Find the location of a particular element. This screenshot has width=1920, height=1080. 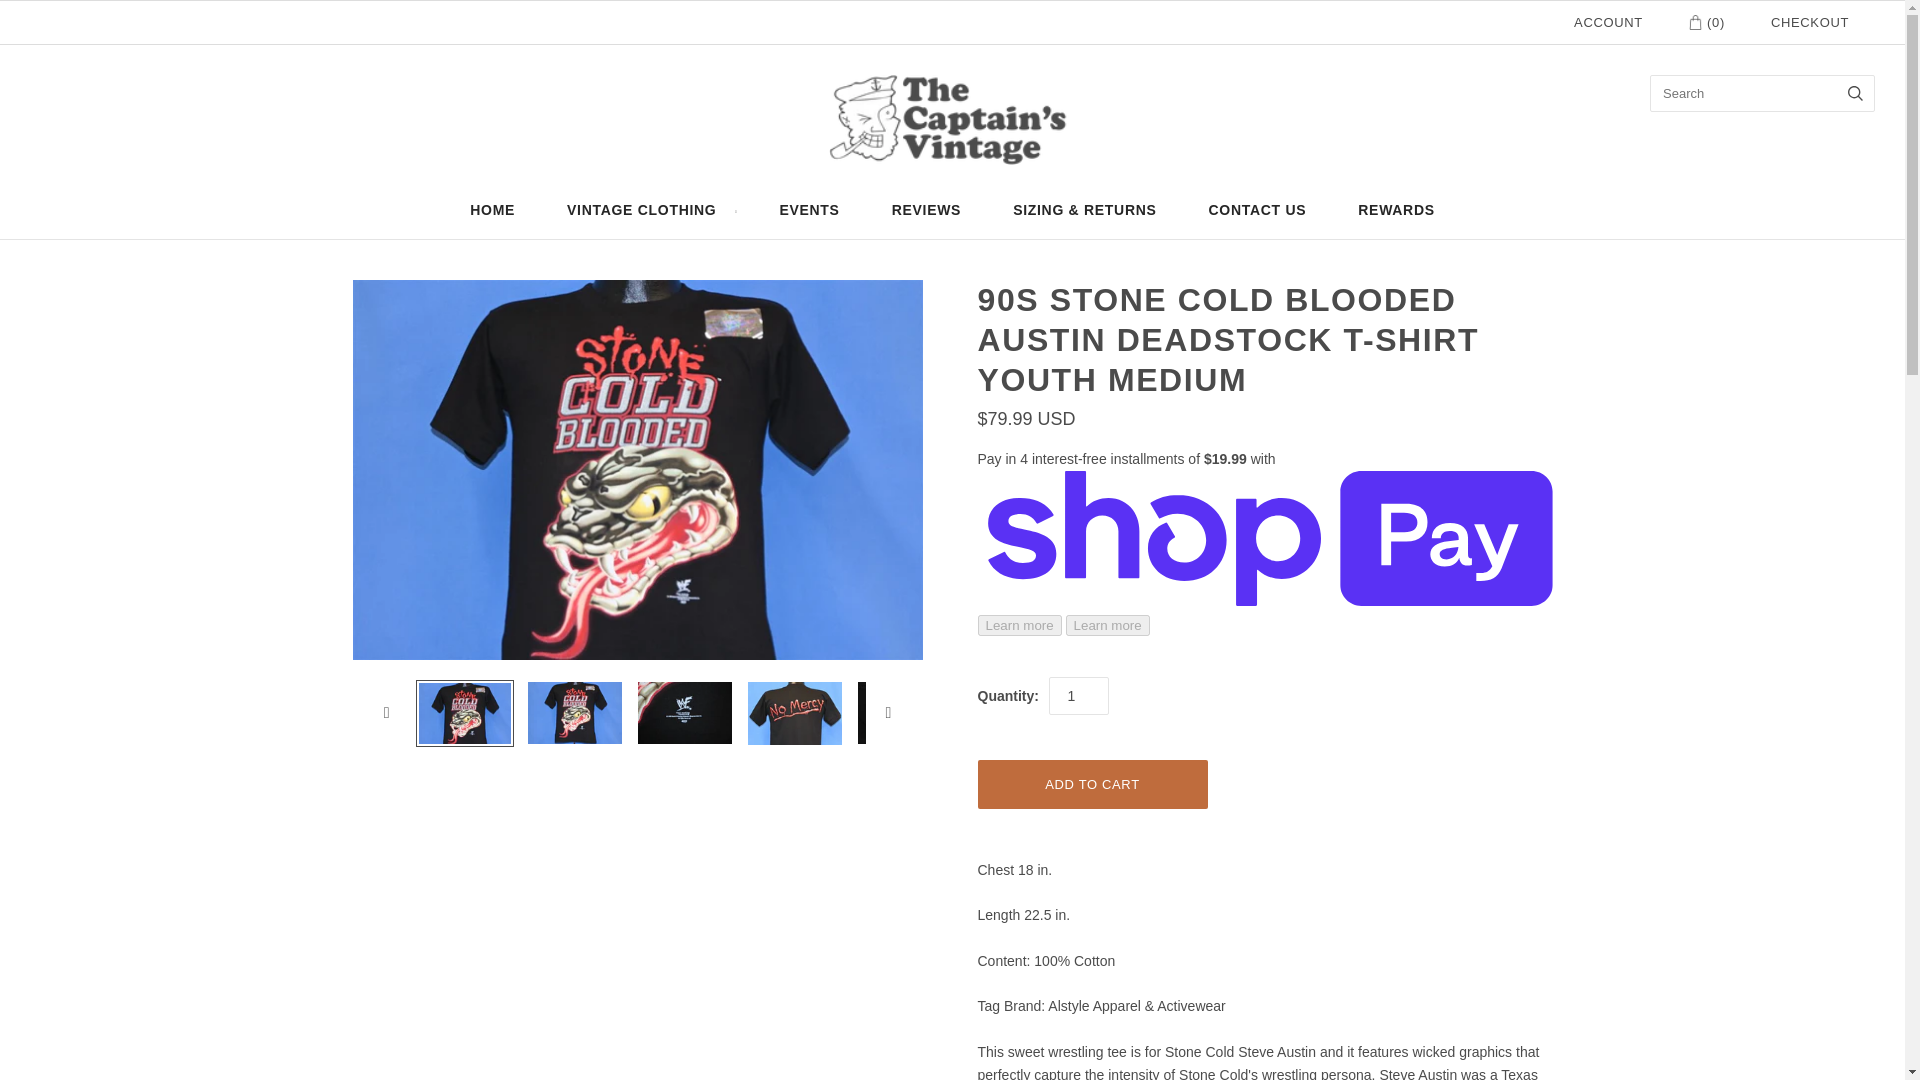

1 is located at coordinates (1078, 696).